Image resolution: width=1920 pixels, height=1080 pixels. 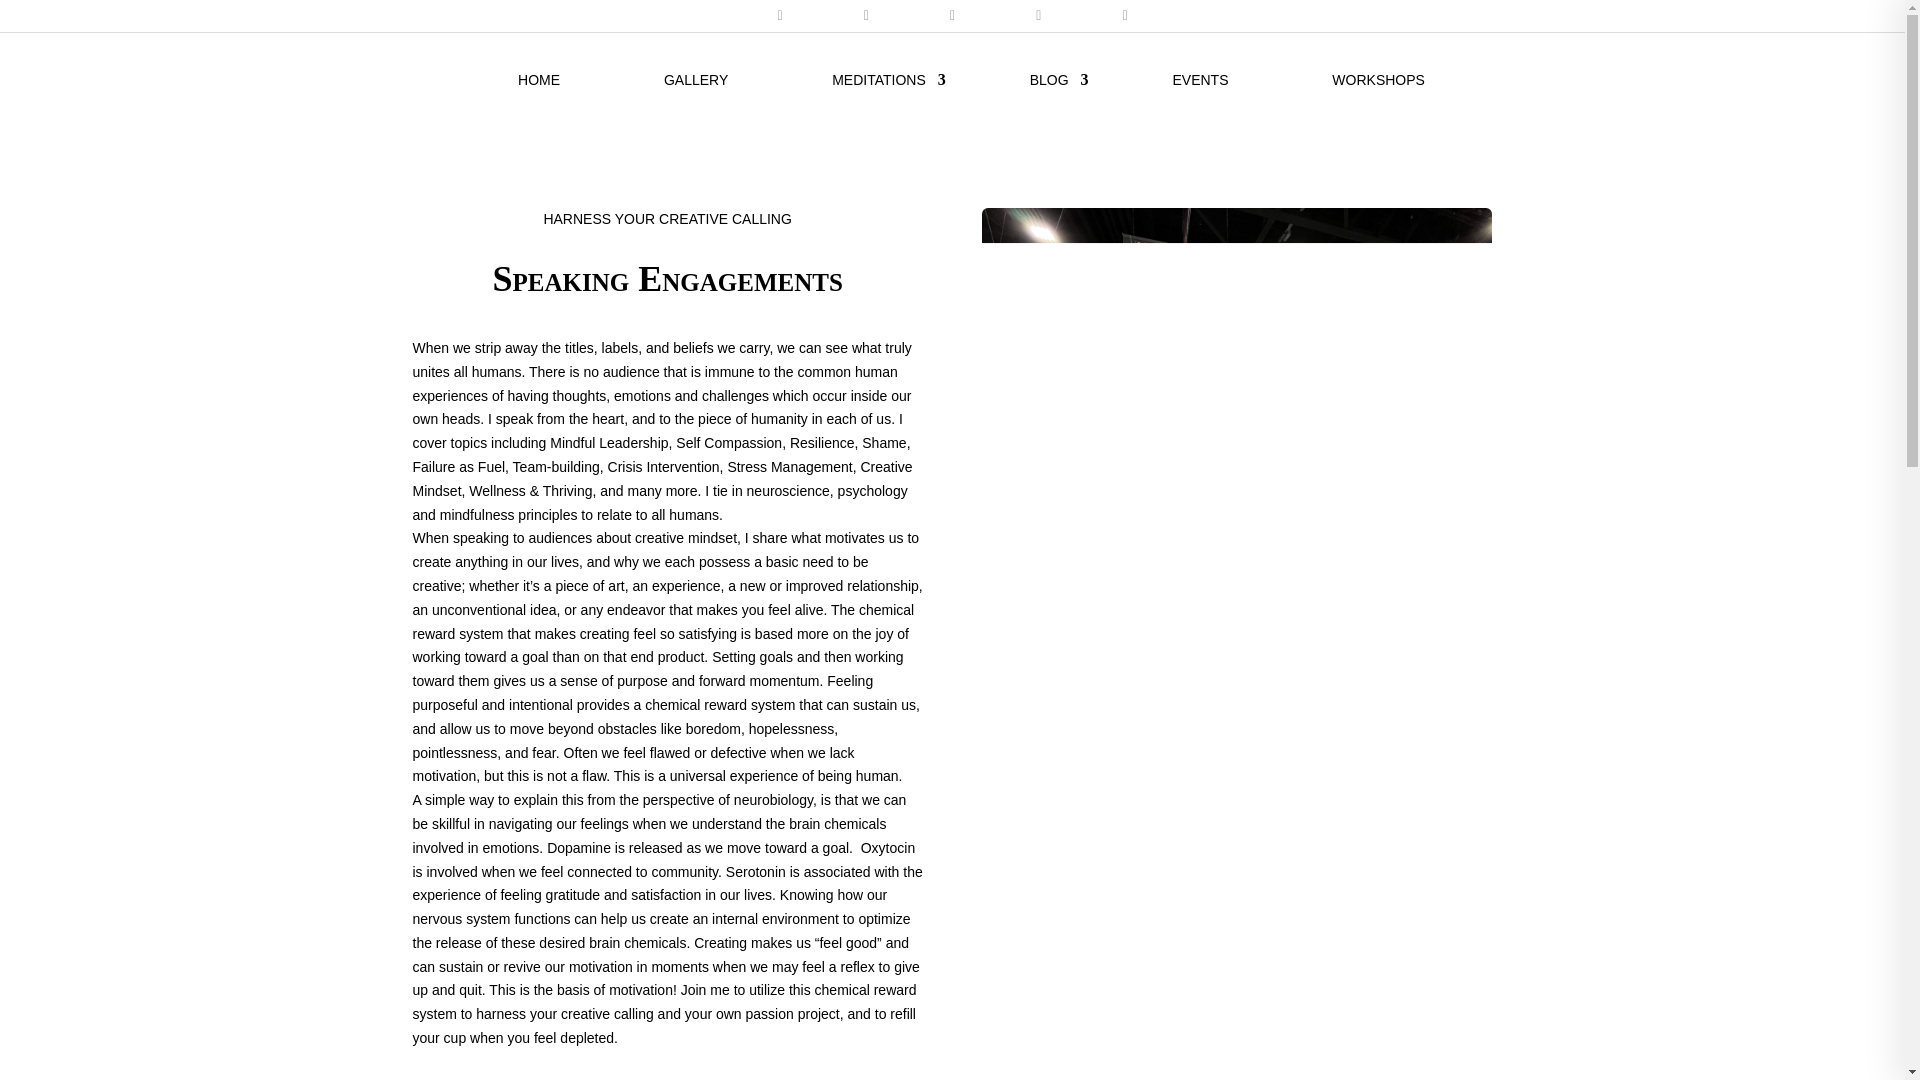 I want to click on EVENTS, so click(x=1200, y=100).